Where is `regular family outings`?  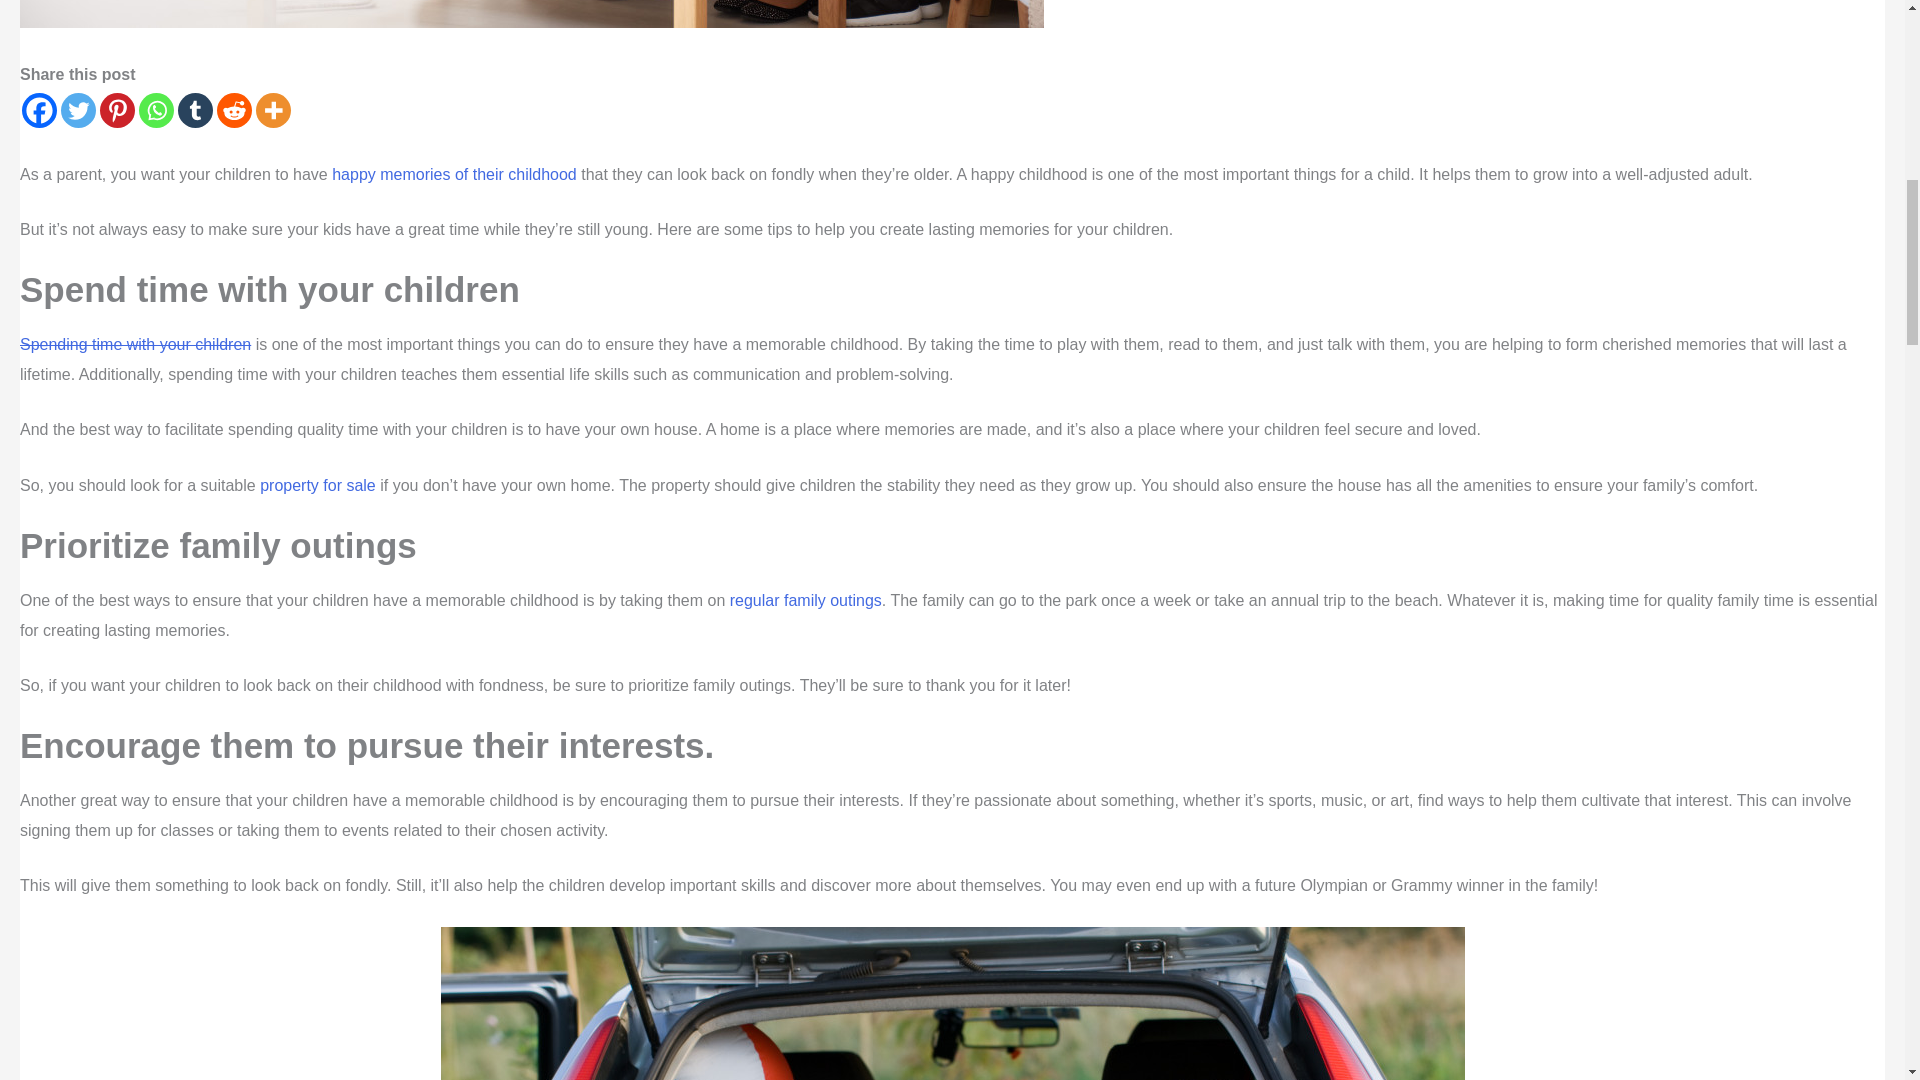
regular family outings is located at coordinates (805, 600).